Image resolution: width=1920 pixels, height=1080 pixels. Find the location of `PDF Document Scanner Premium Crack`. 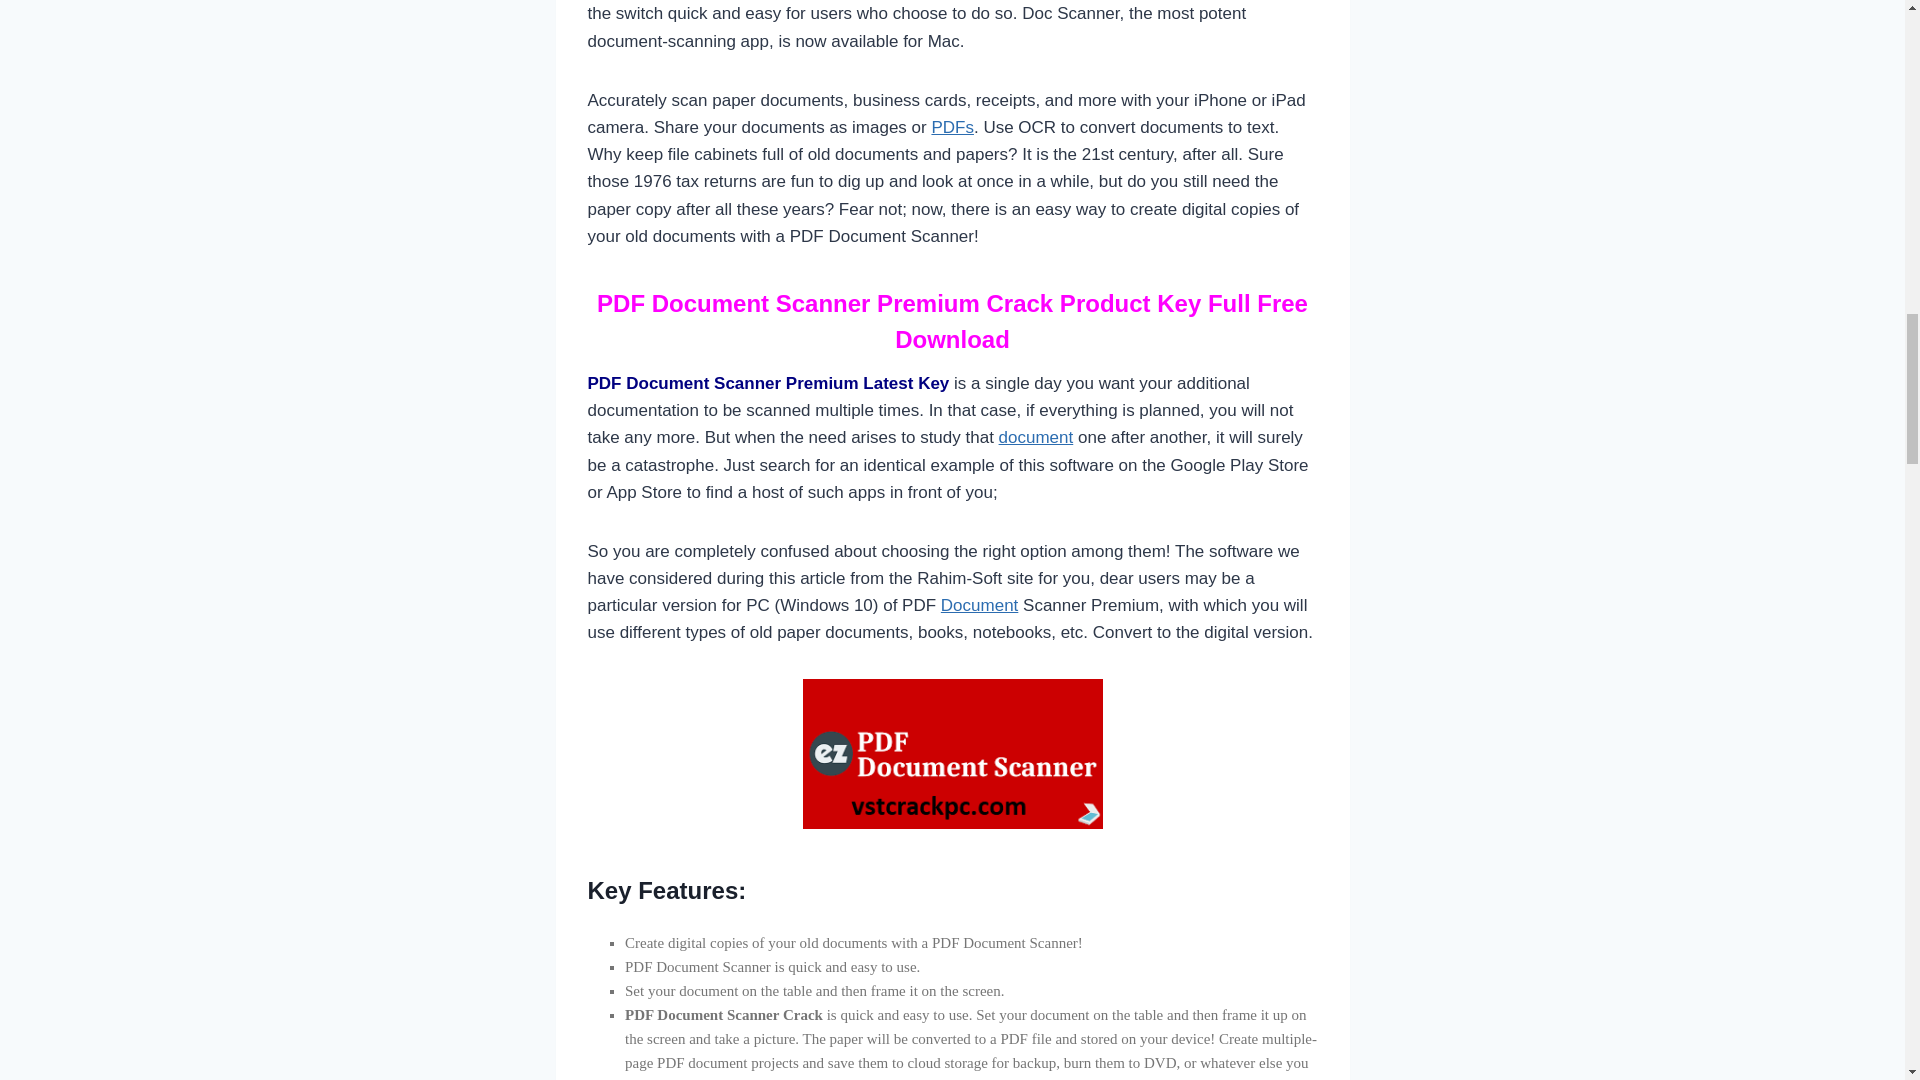

PDF Document Scanner Premium Crack is located at coordinates (952, 754).